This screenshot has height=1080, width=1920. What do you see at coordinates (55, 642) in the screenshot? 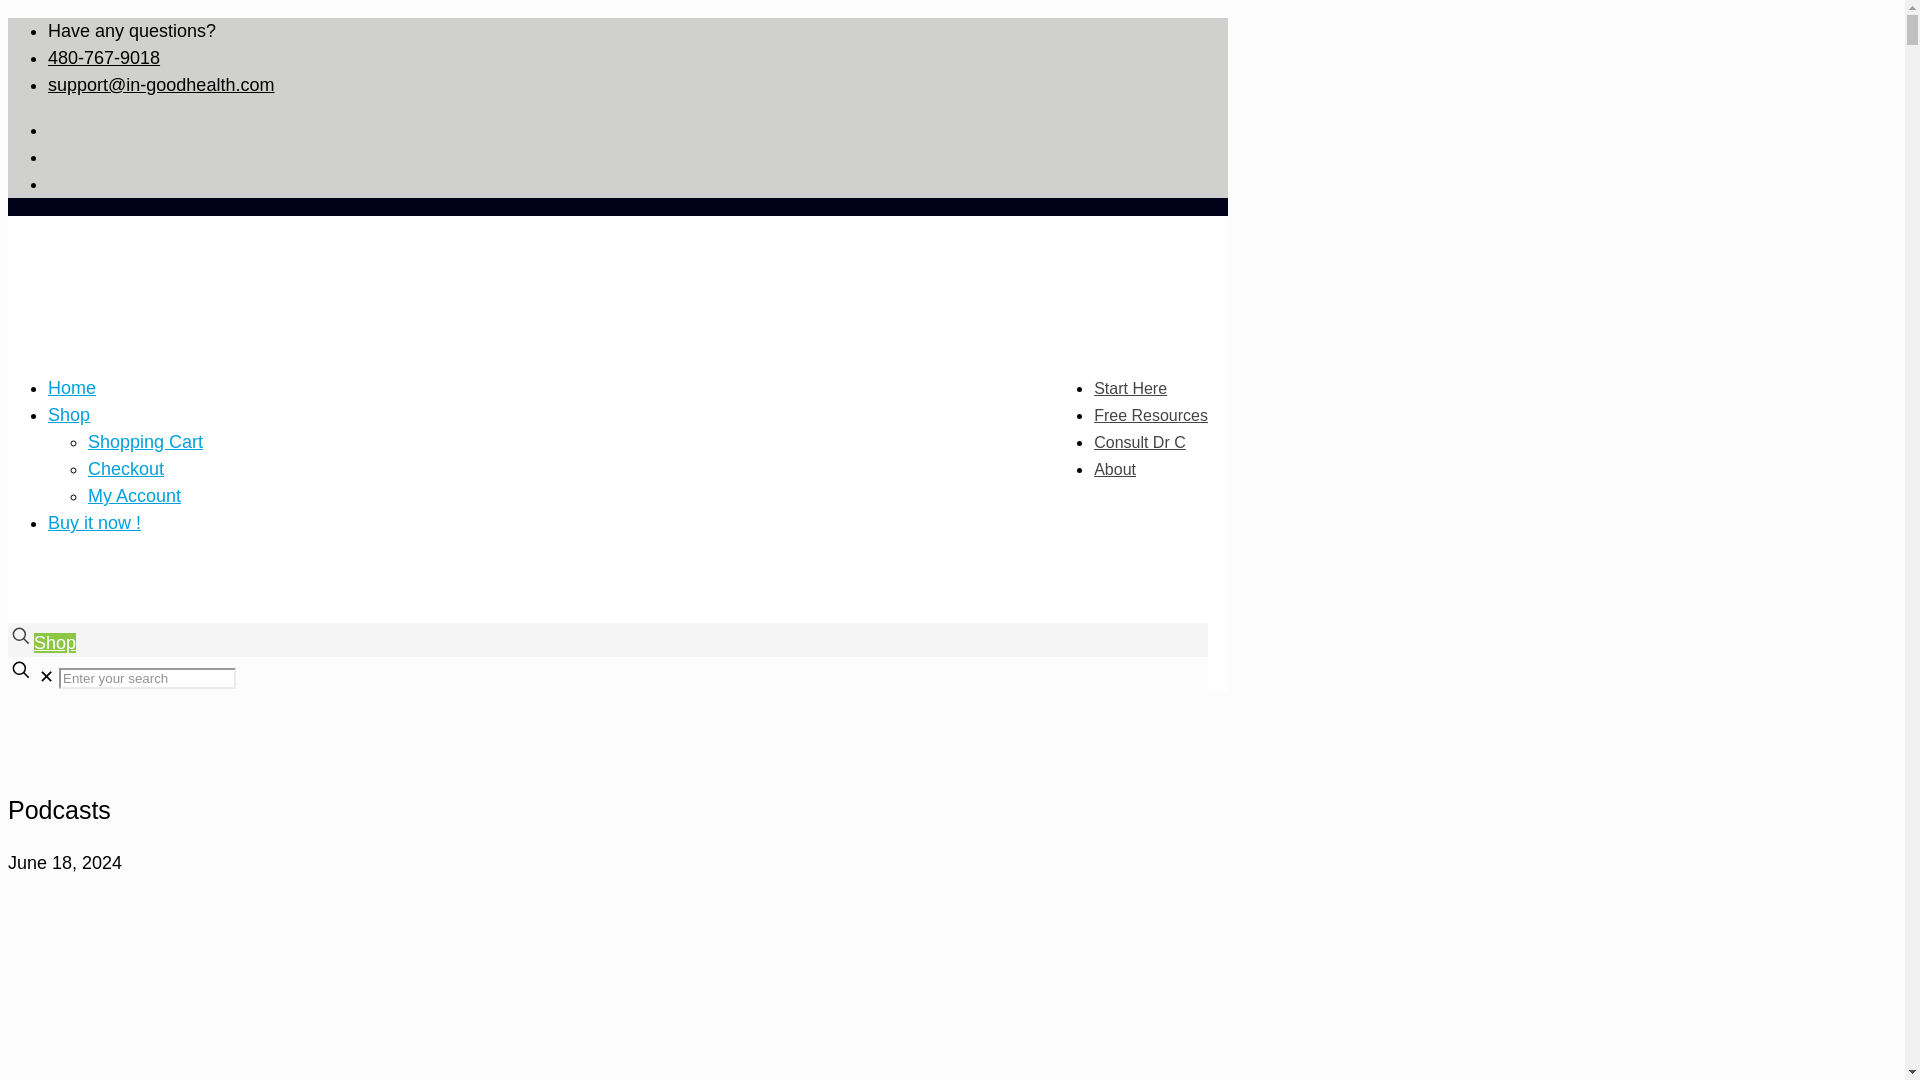
I see `Shop` at bounding box center [55, 642].